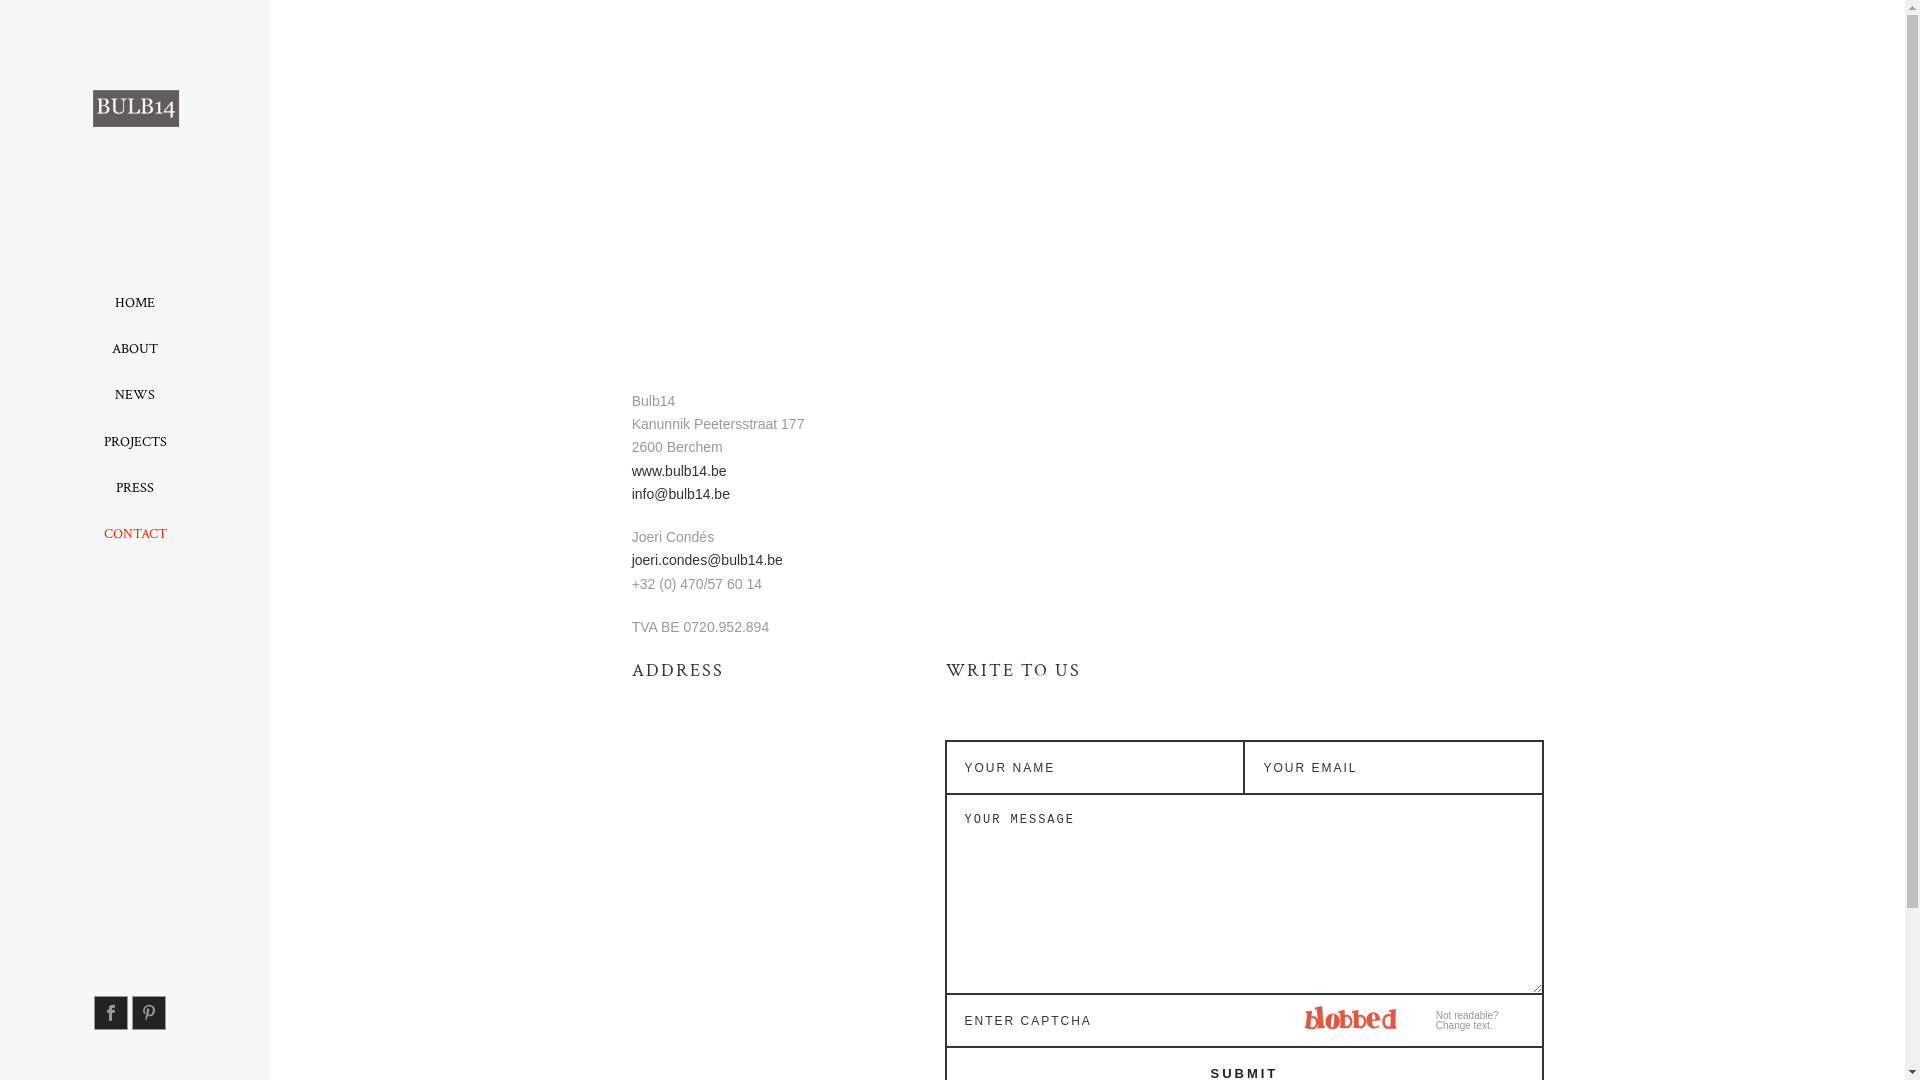 This screenshot has height=1080, width=1920. Describe the element at coordinates (681, 494) in the screenshot. I see `info@bulb14.be` at that location.